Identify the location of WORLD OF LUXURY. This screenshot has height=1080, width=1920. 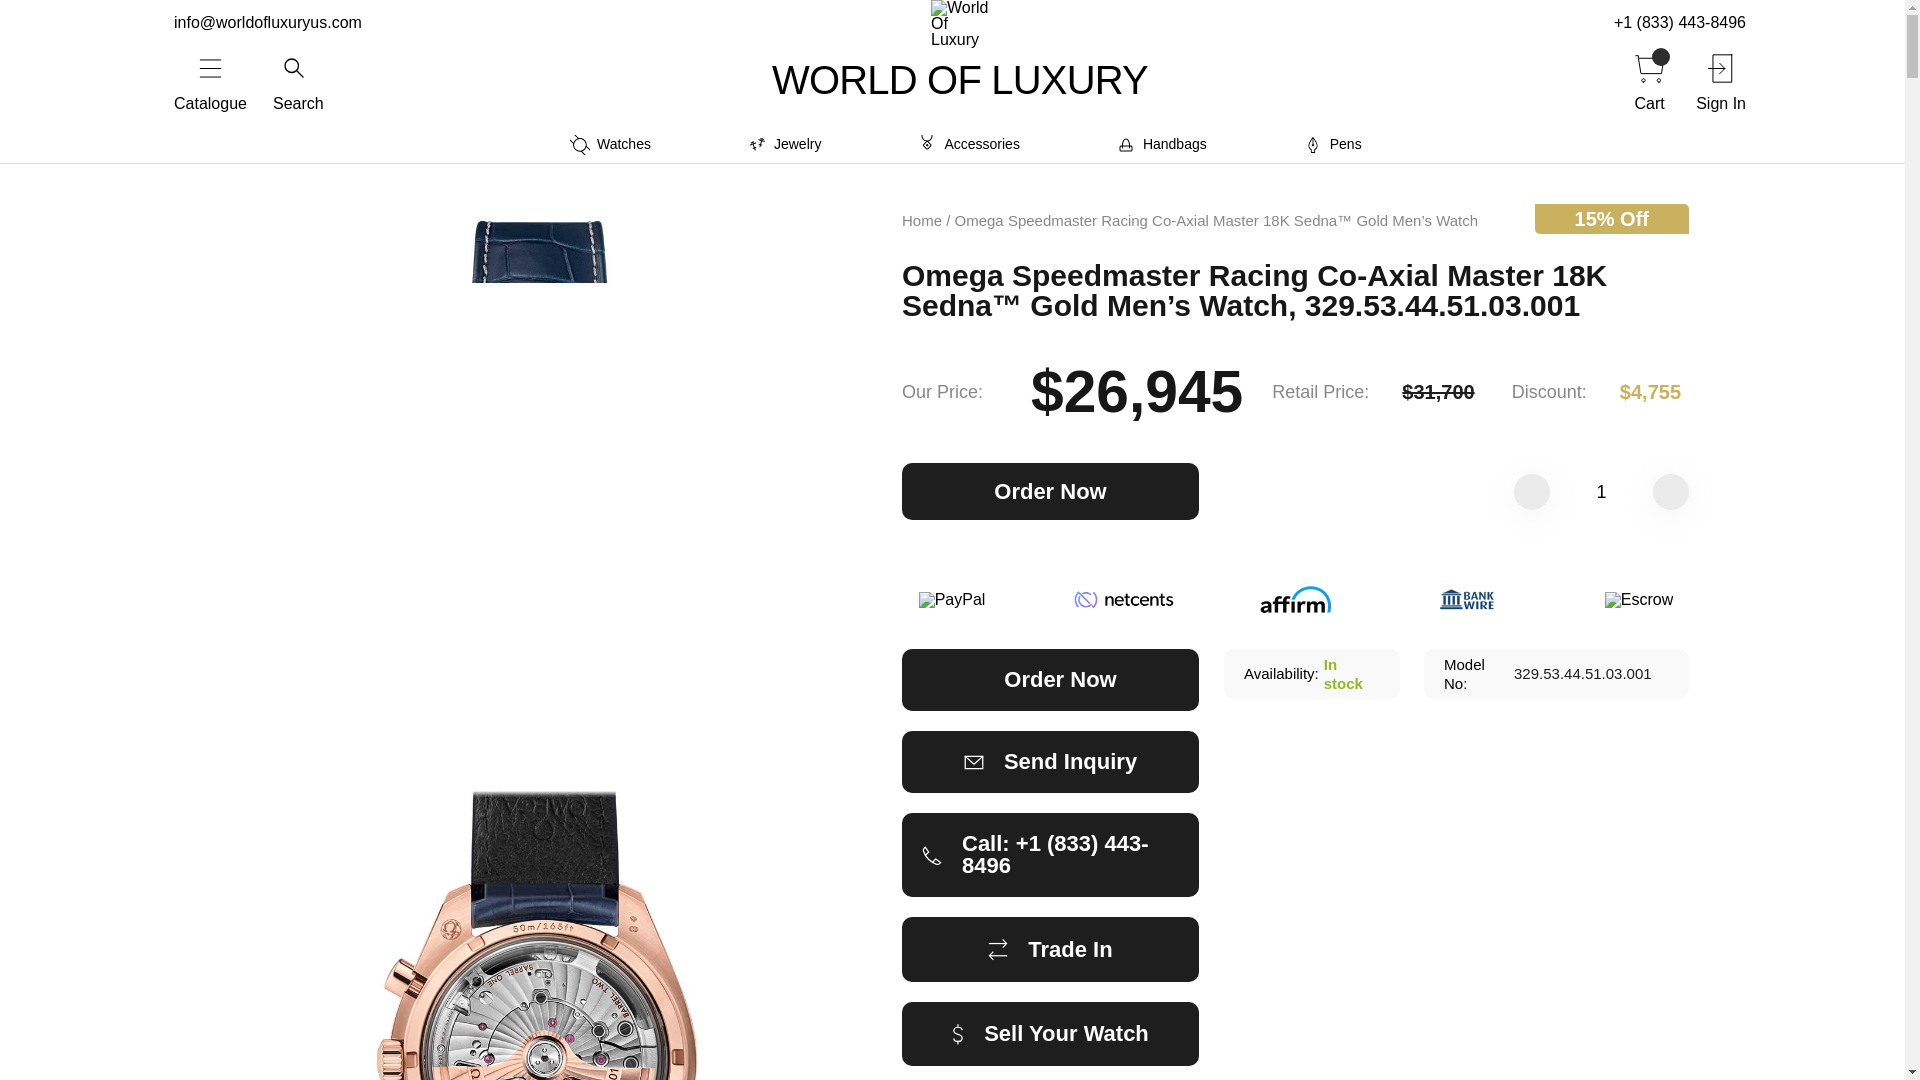
(960, 80).